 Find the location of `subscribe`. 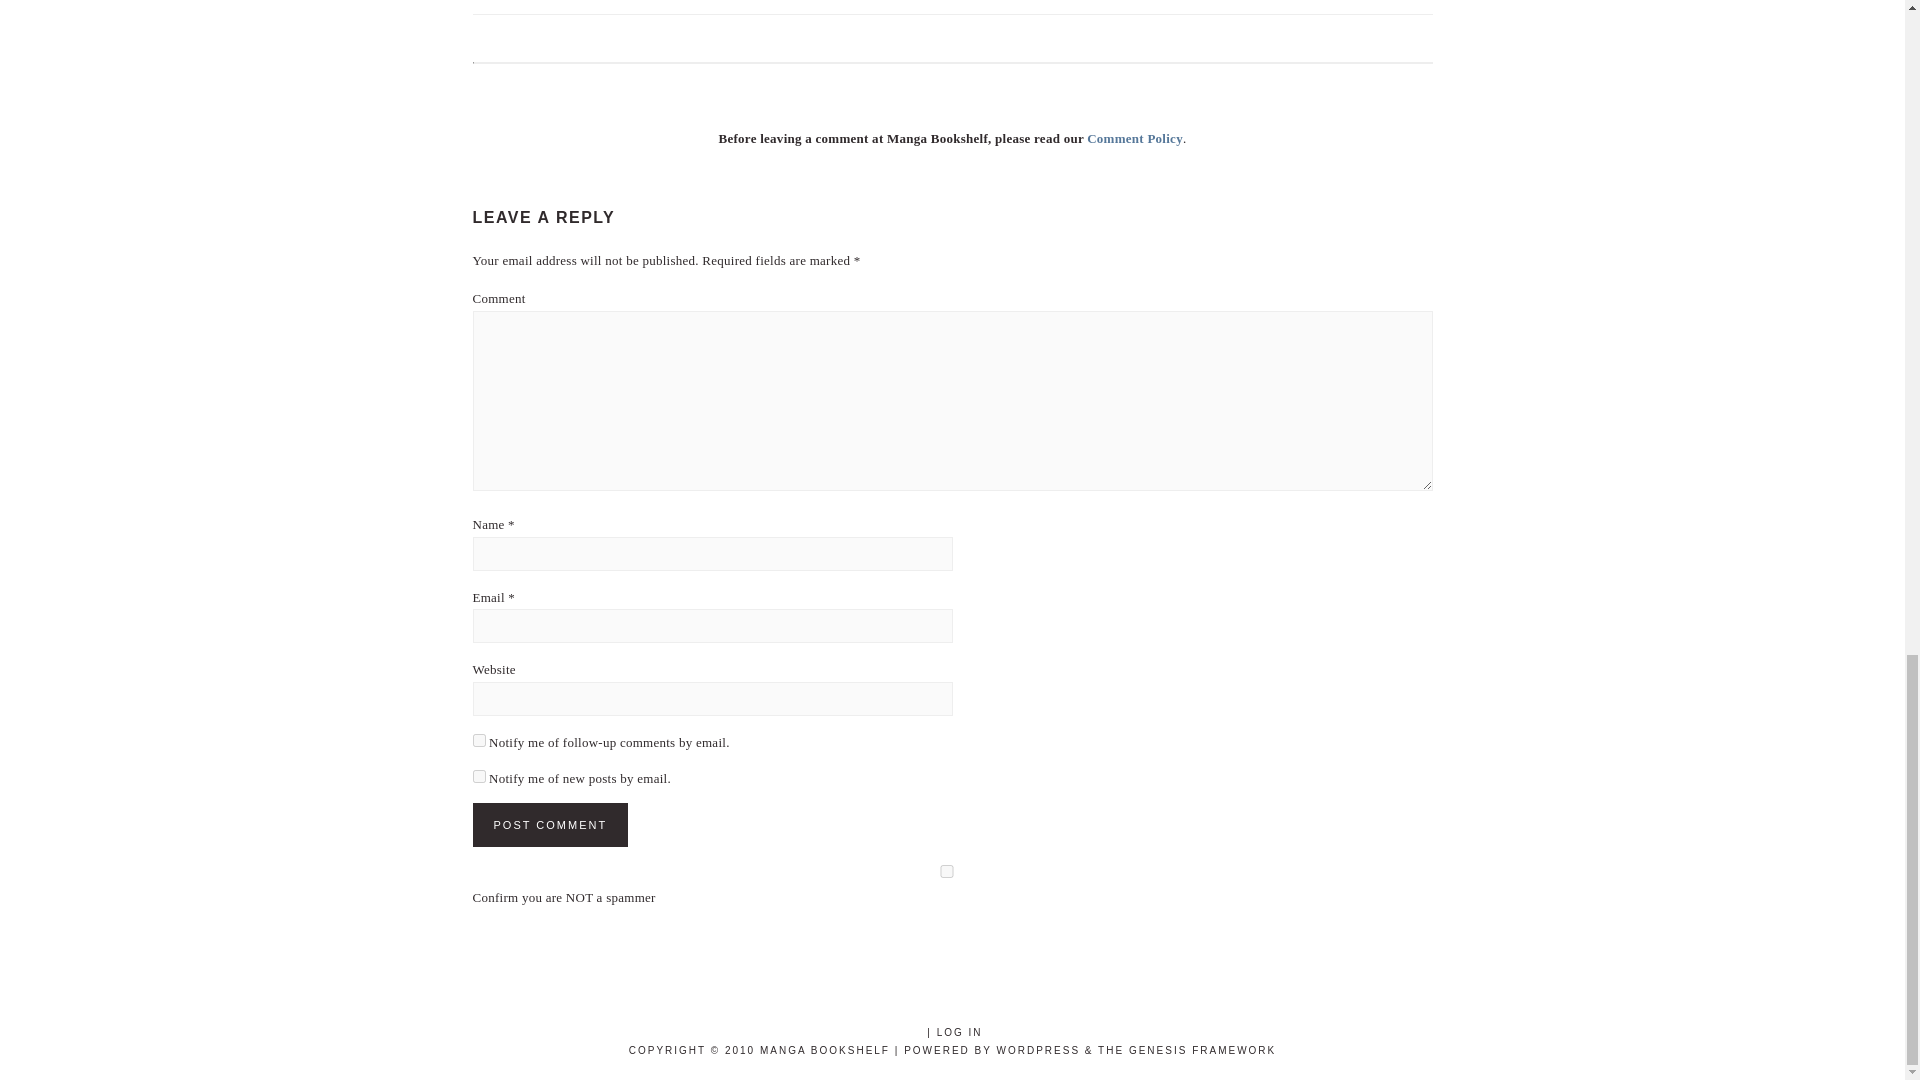

subscribe is located at coordinates (478, 740).